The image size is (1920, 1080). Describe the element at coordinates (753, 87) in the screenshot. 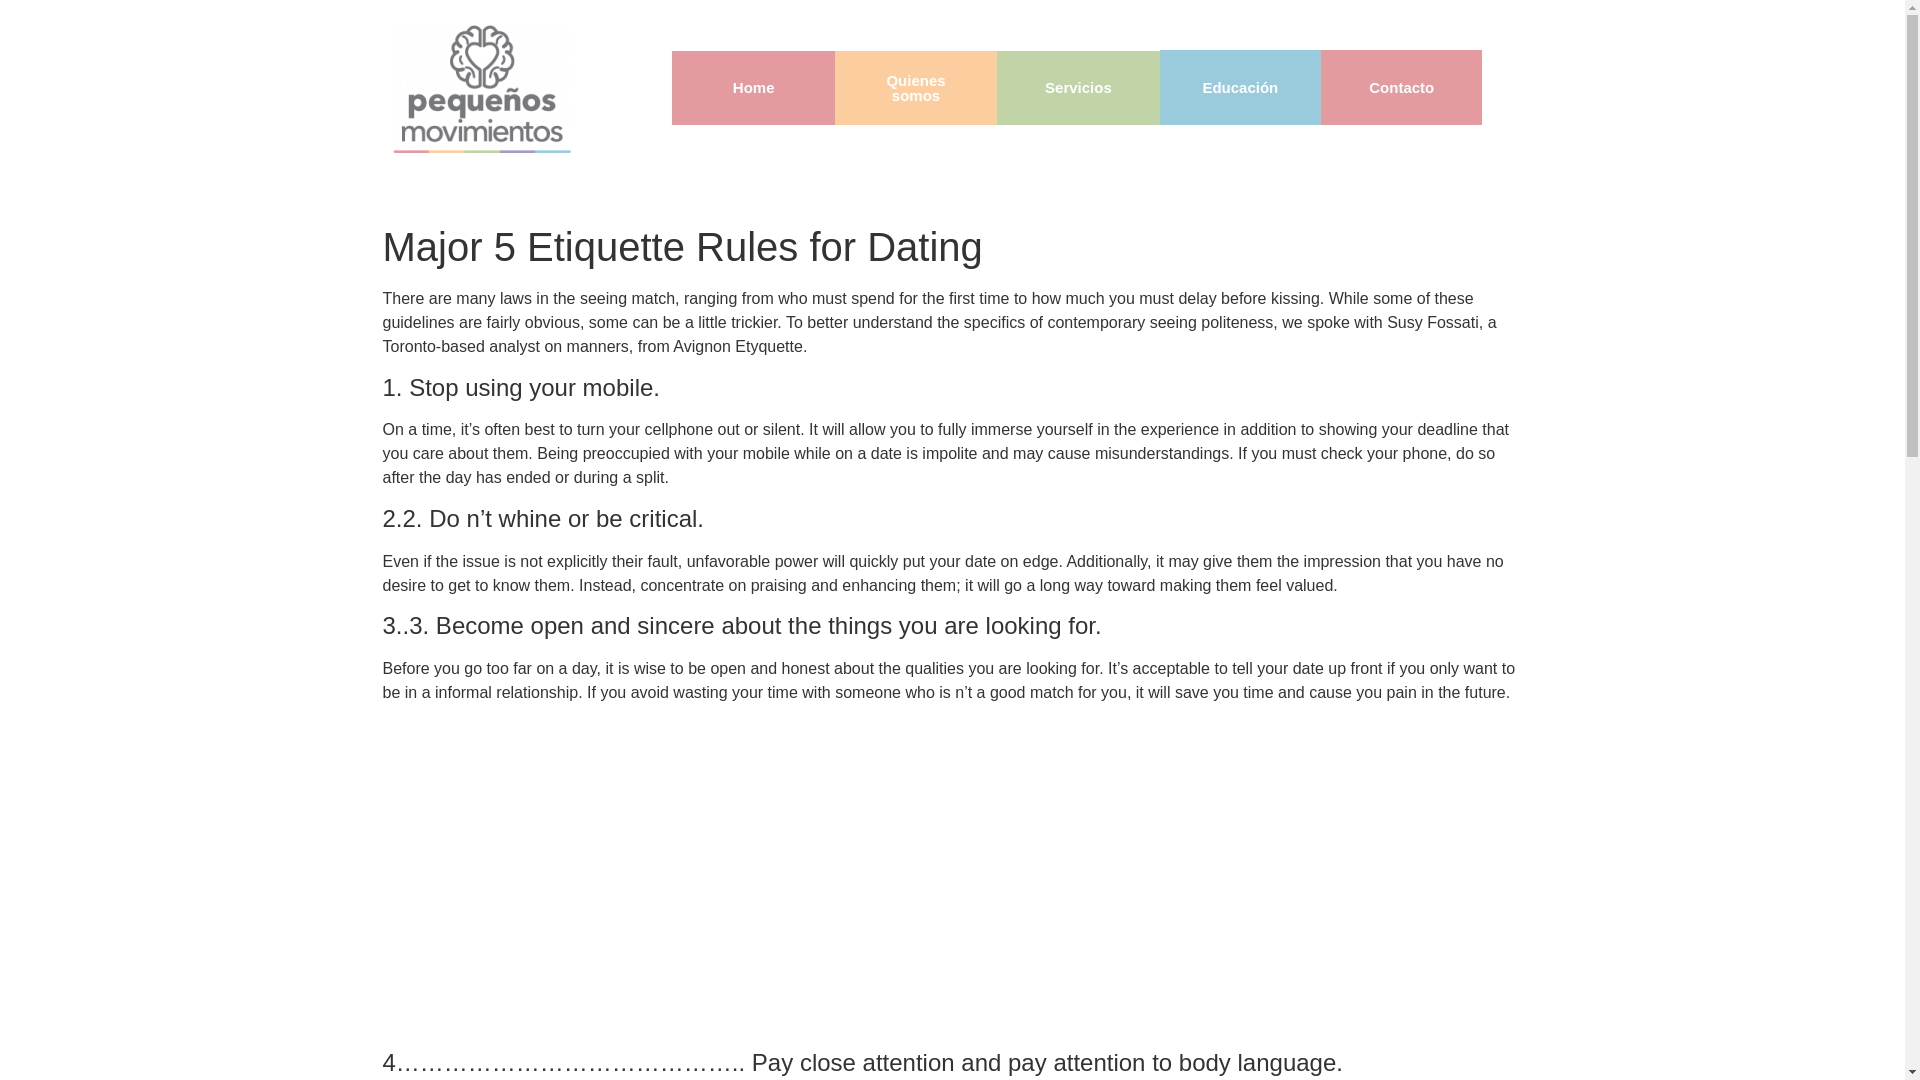

I see `Home` at that location.